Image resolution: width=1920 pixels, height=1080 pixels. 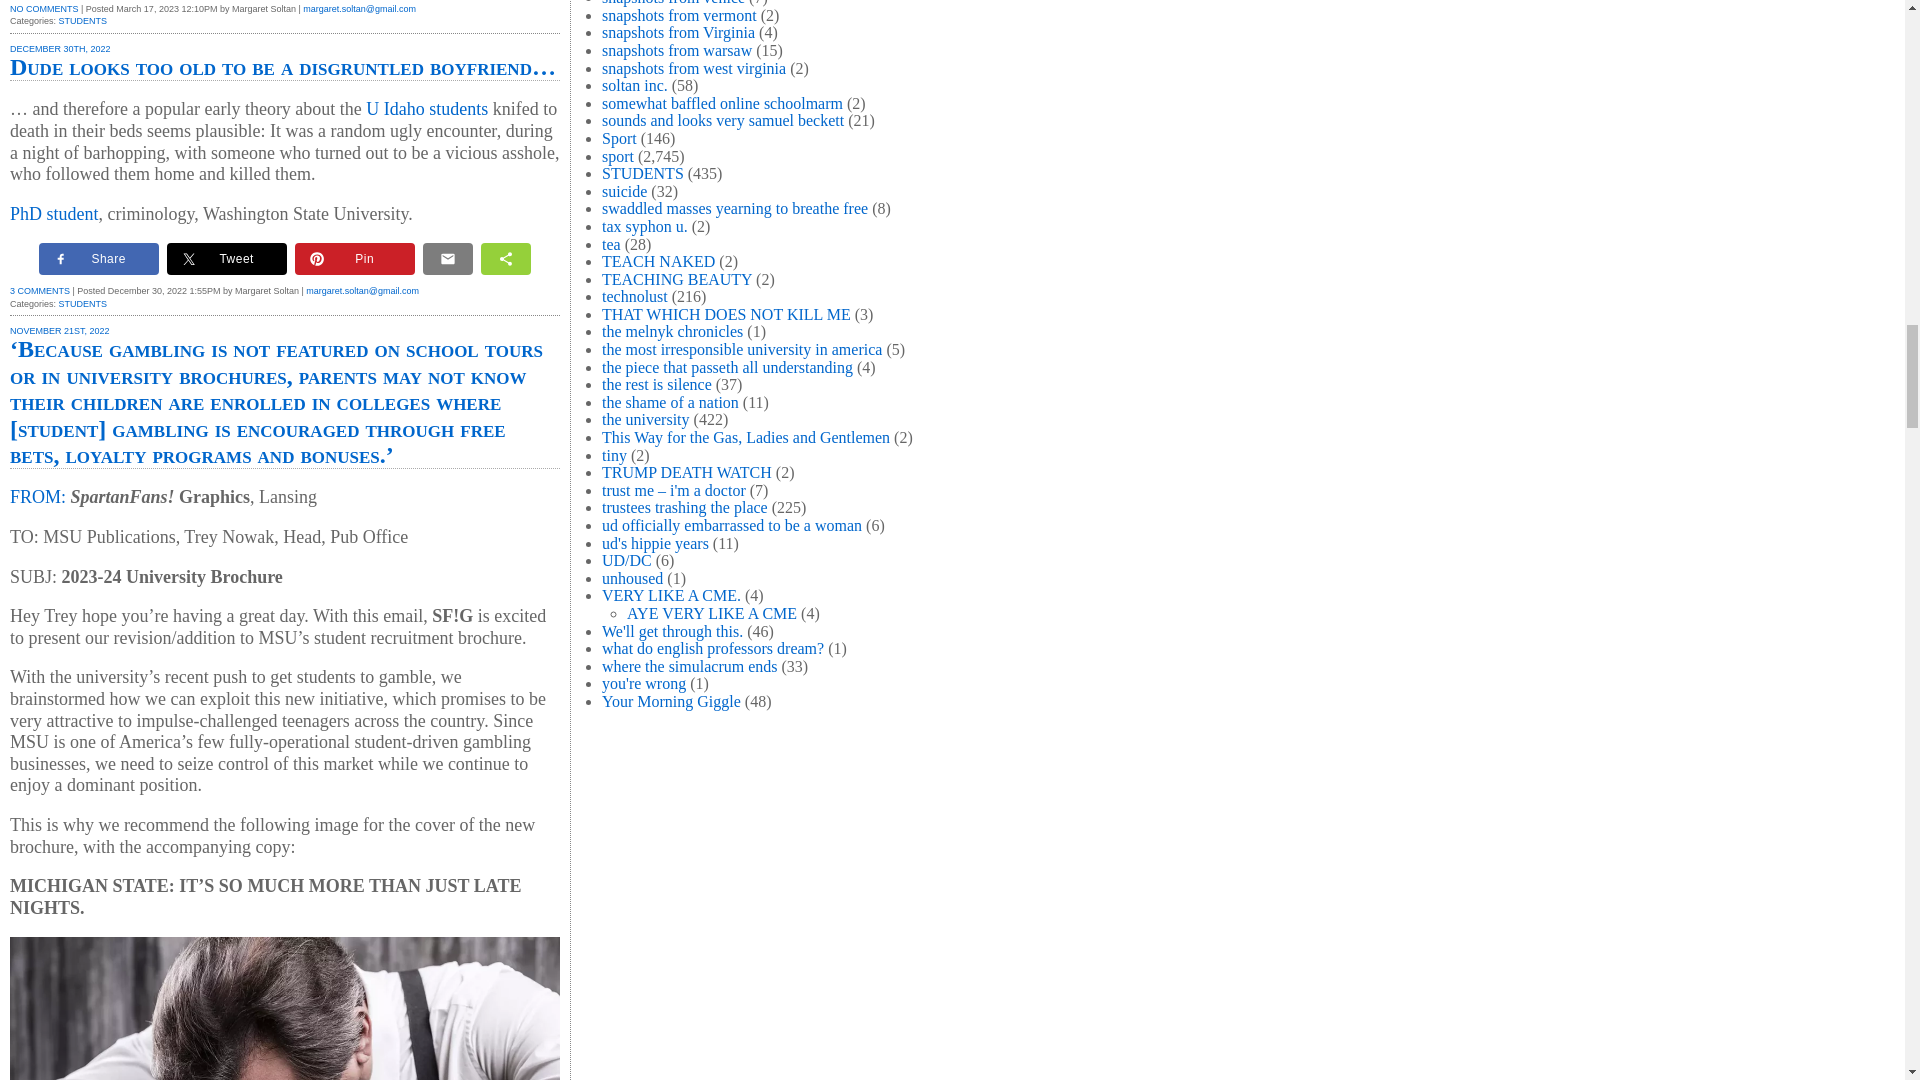 I want to click on STUDENTS, so click(x=83, y=20).